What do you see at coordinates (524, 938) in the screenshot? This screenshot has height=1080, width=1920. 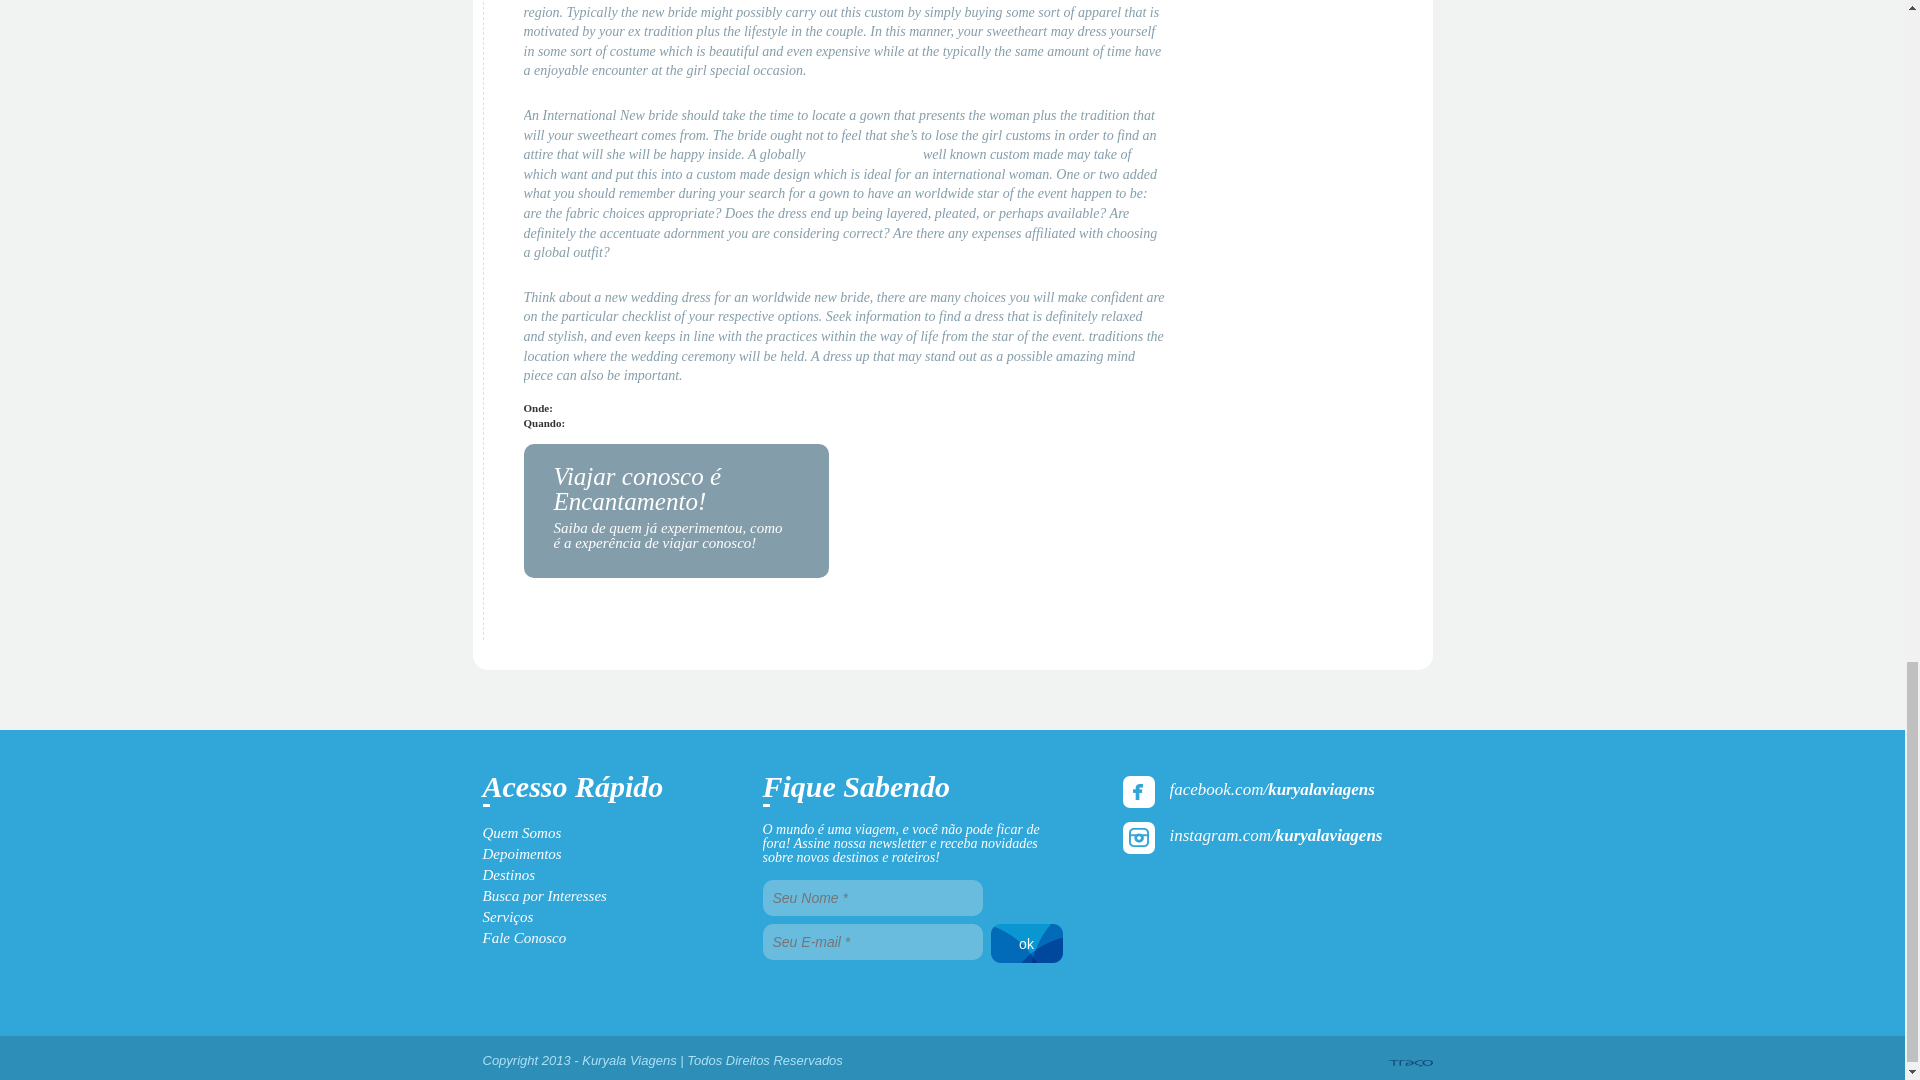 I see `Fale Conosco` at bounding box center [524, 938].